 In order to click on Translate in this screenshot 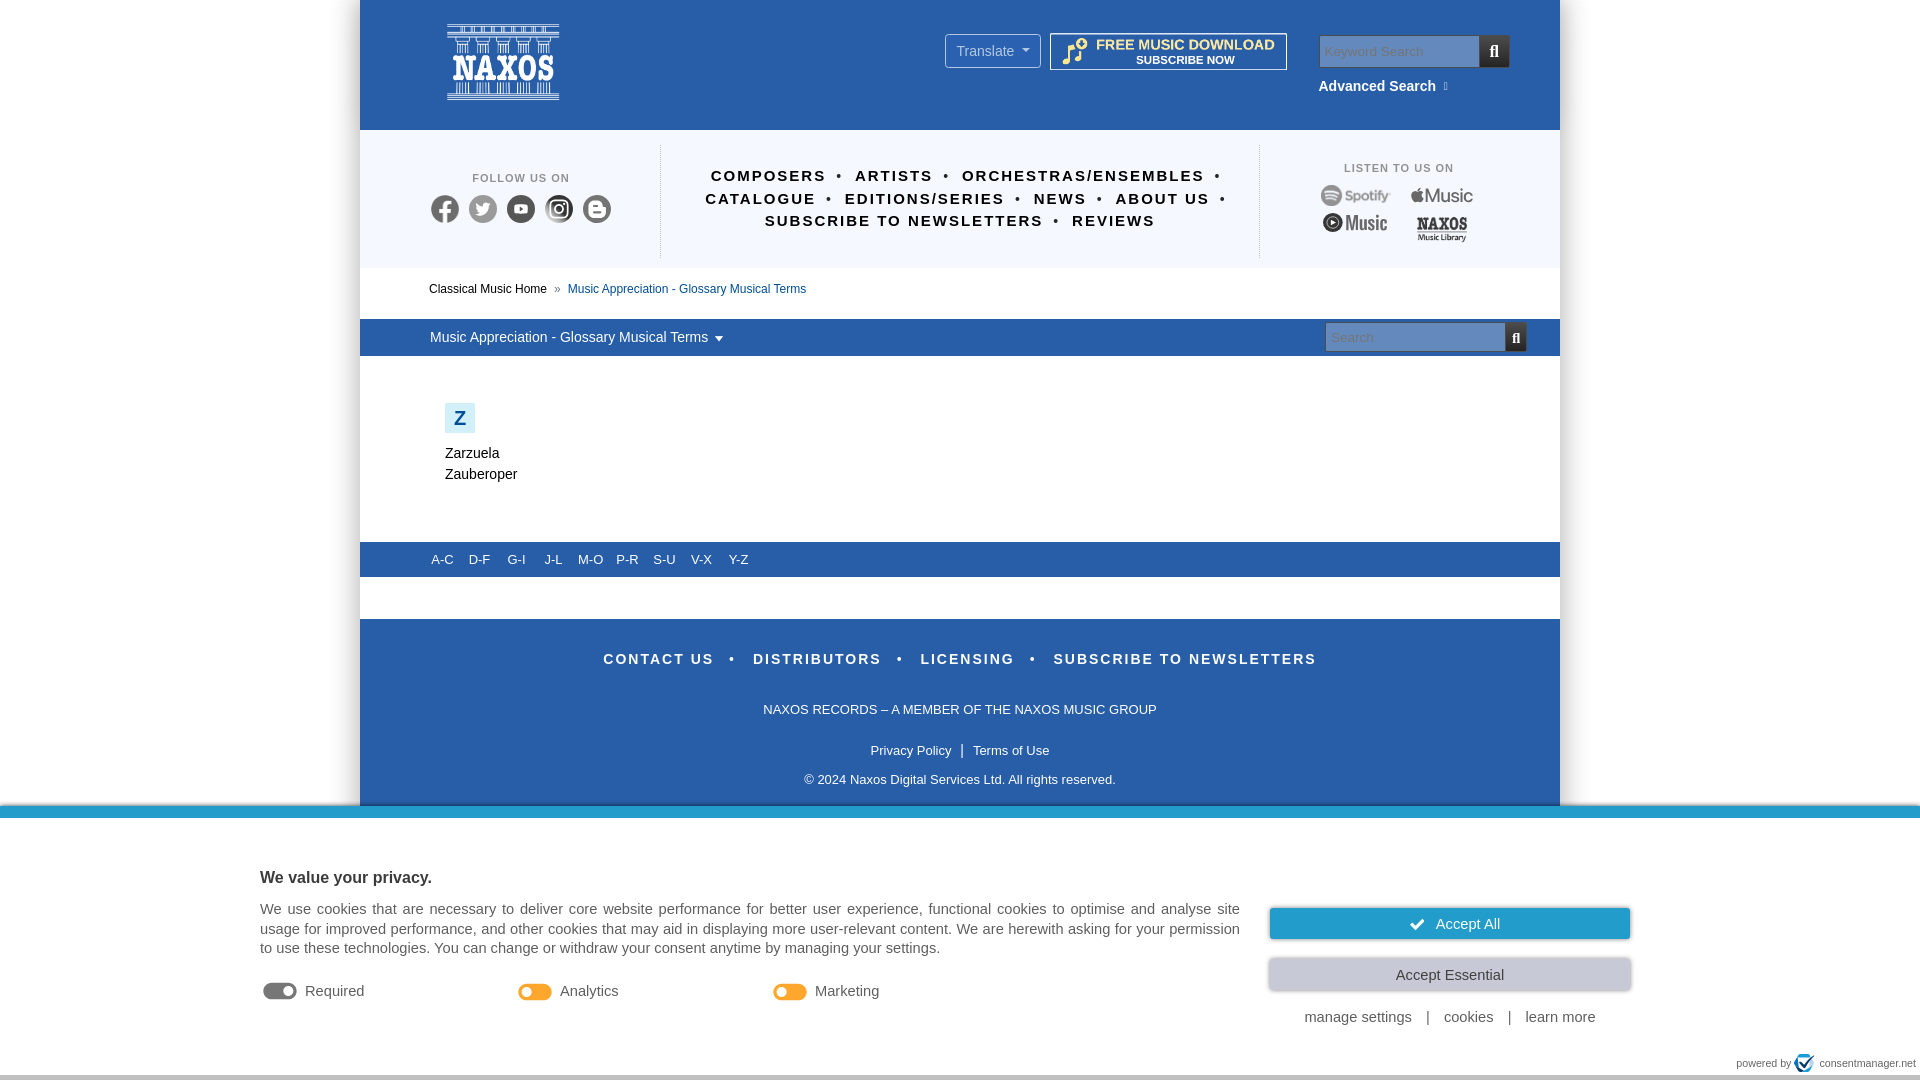, I will do `click(992, 50)`.